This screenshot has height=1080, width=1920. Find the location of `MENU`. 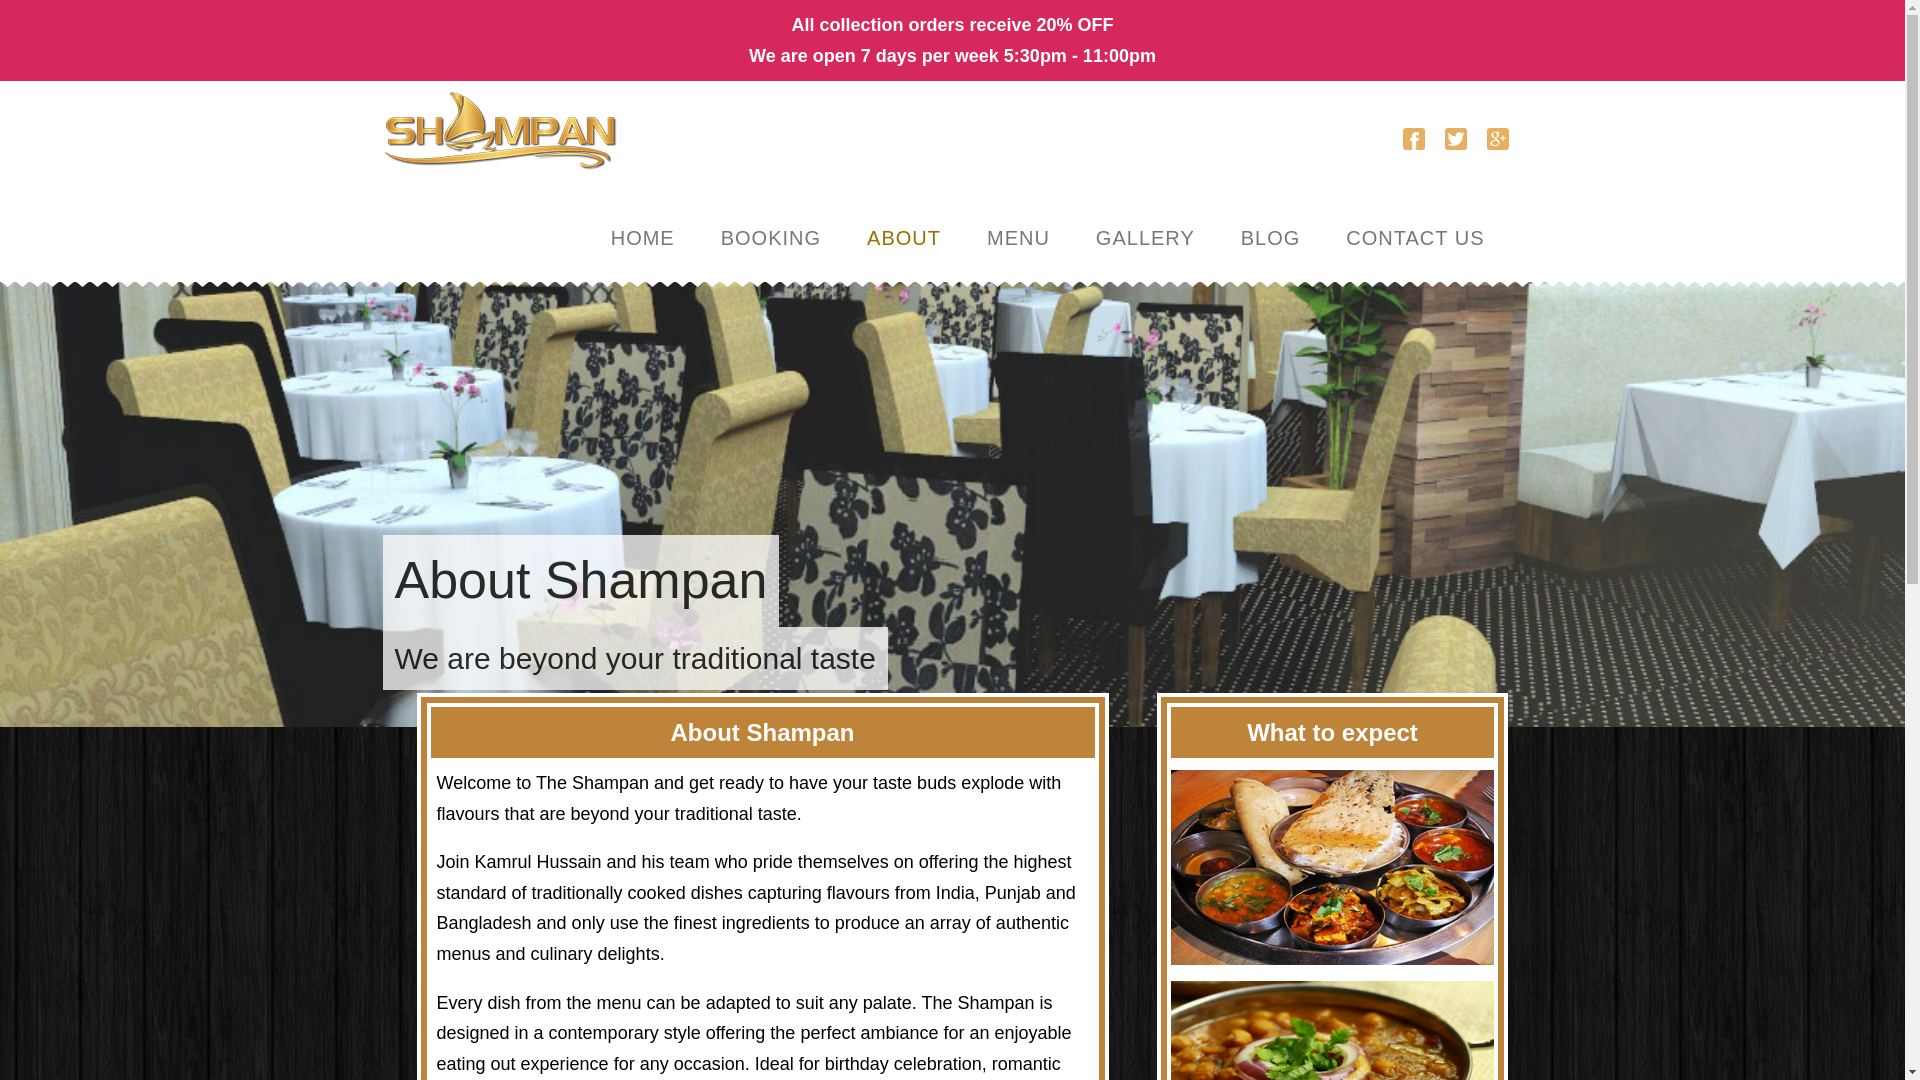

MENU is located at coordinates (1018, 223).